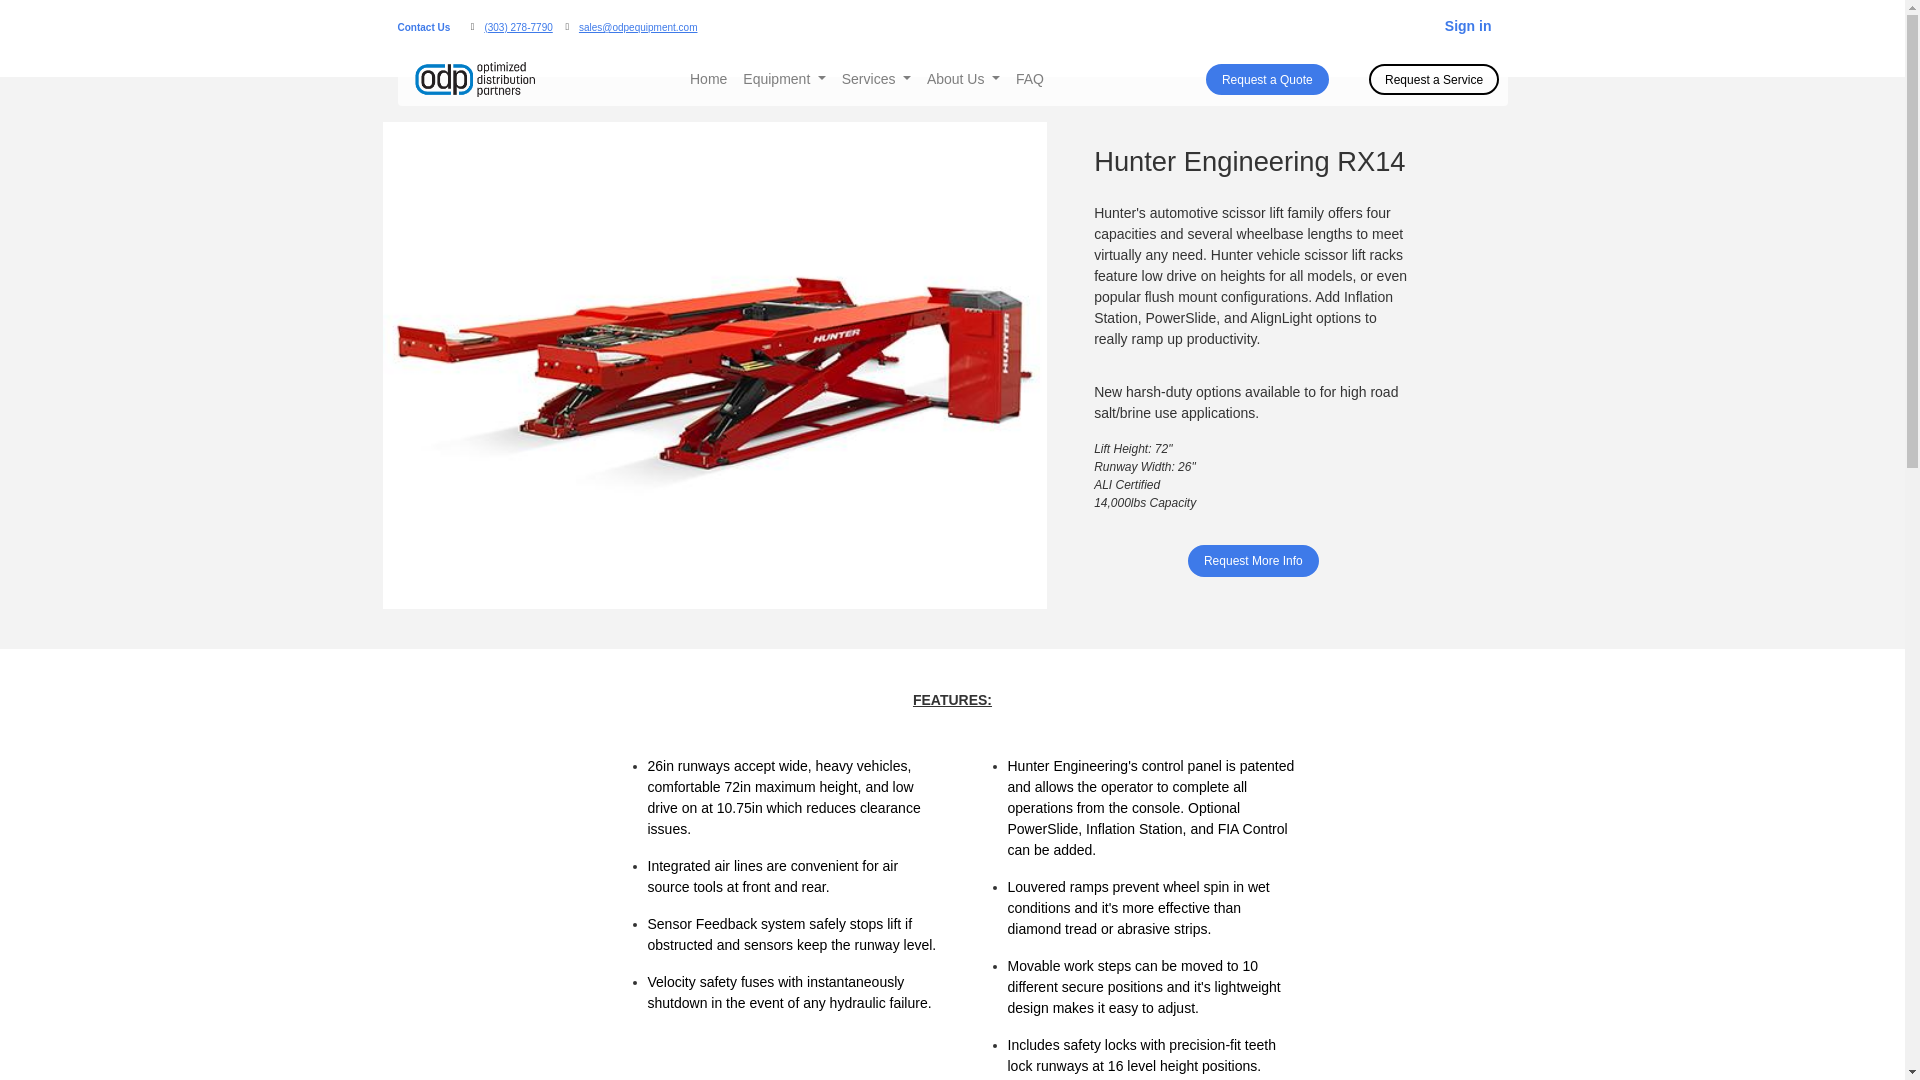 The image size is (1920, 1080). Describe the element at coordinates (708, 79) in the screenshot. I see `Home` at that location.